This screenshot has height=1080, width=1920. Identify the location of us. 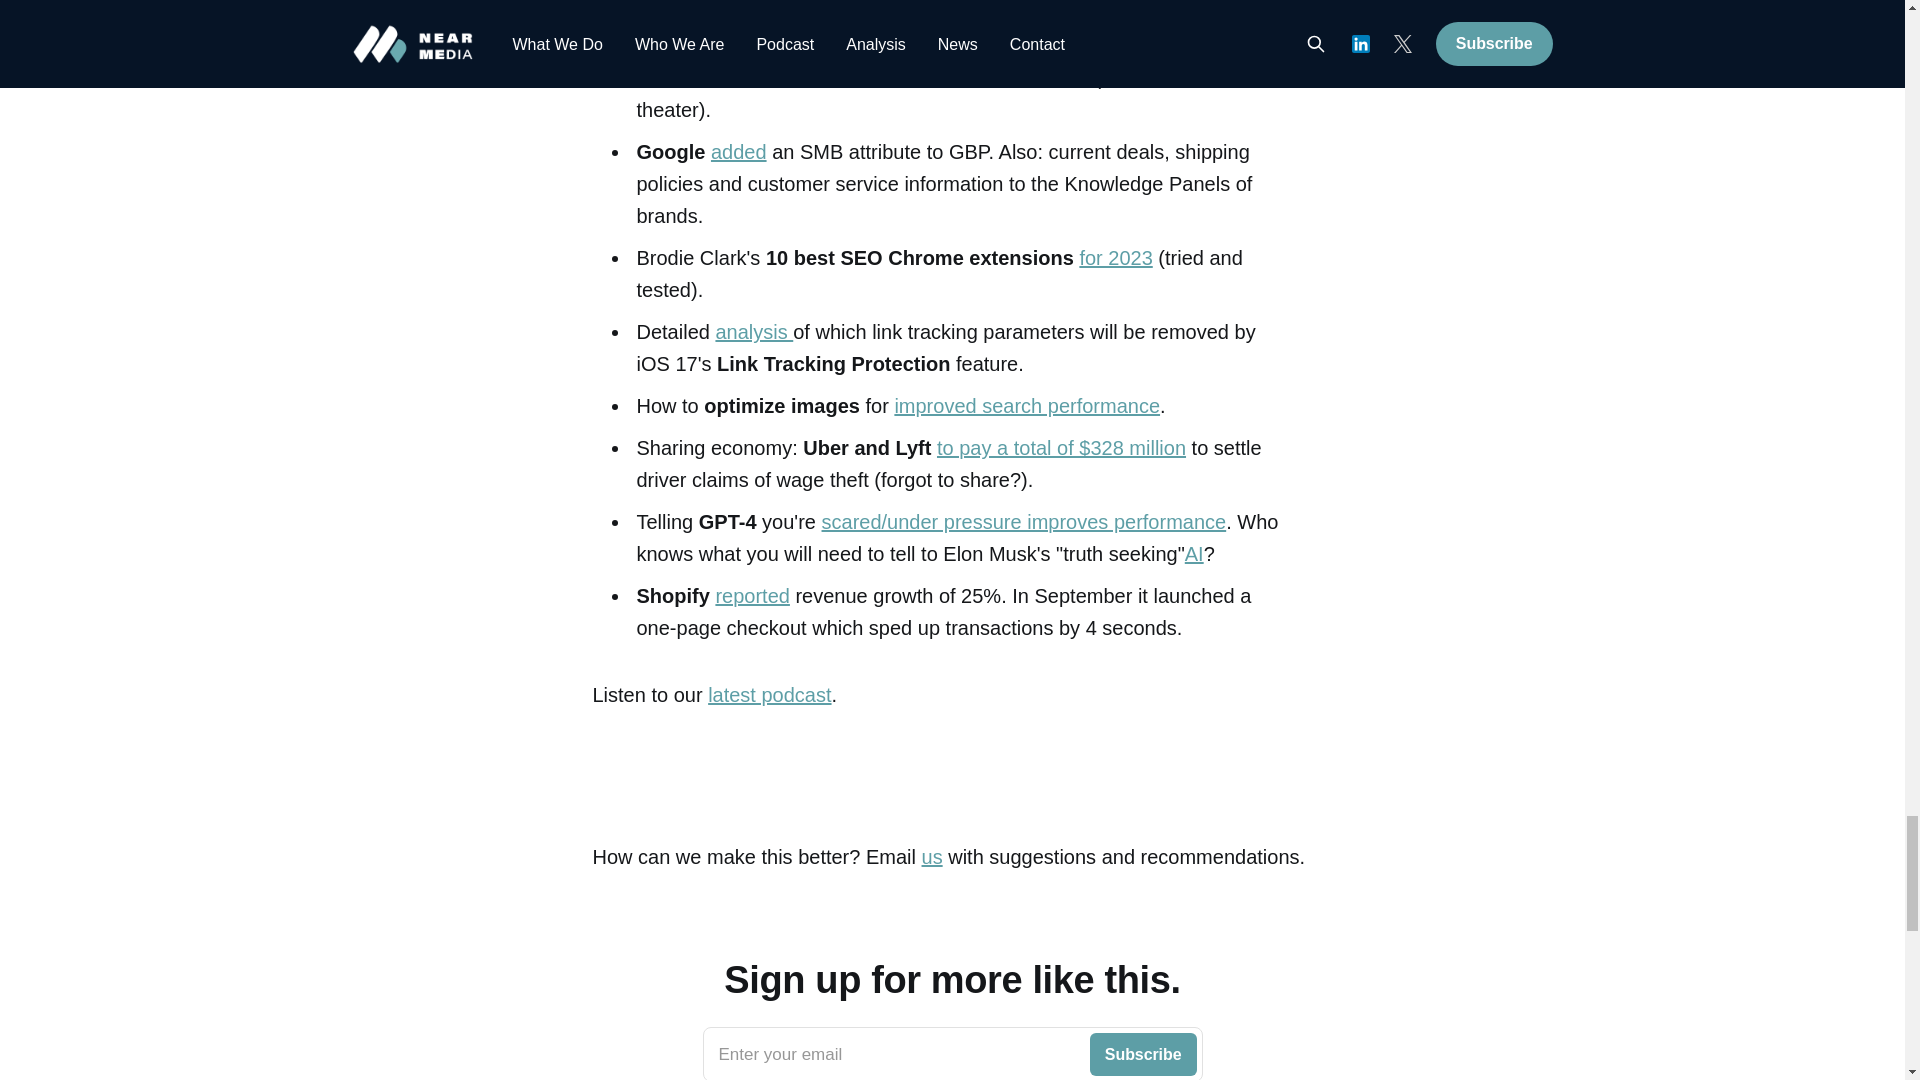
(932, 856).